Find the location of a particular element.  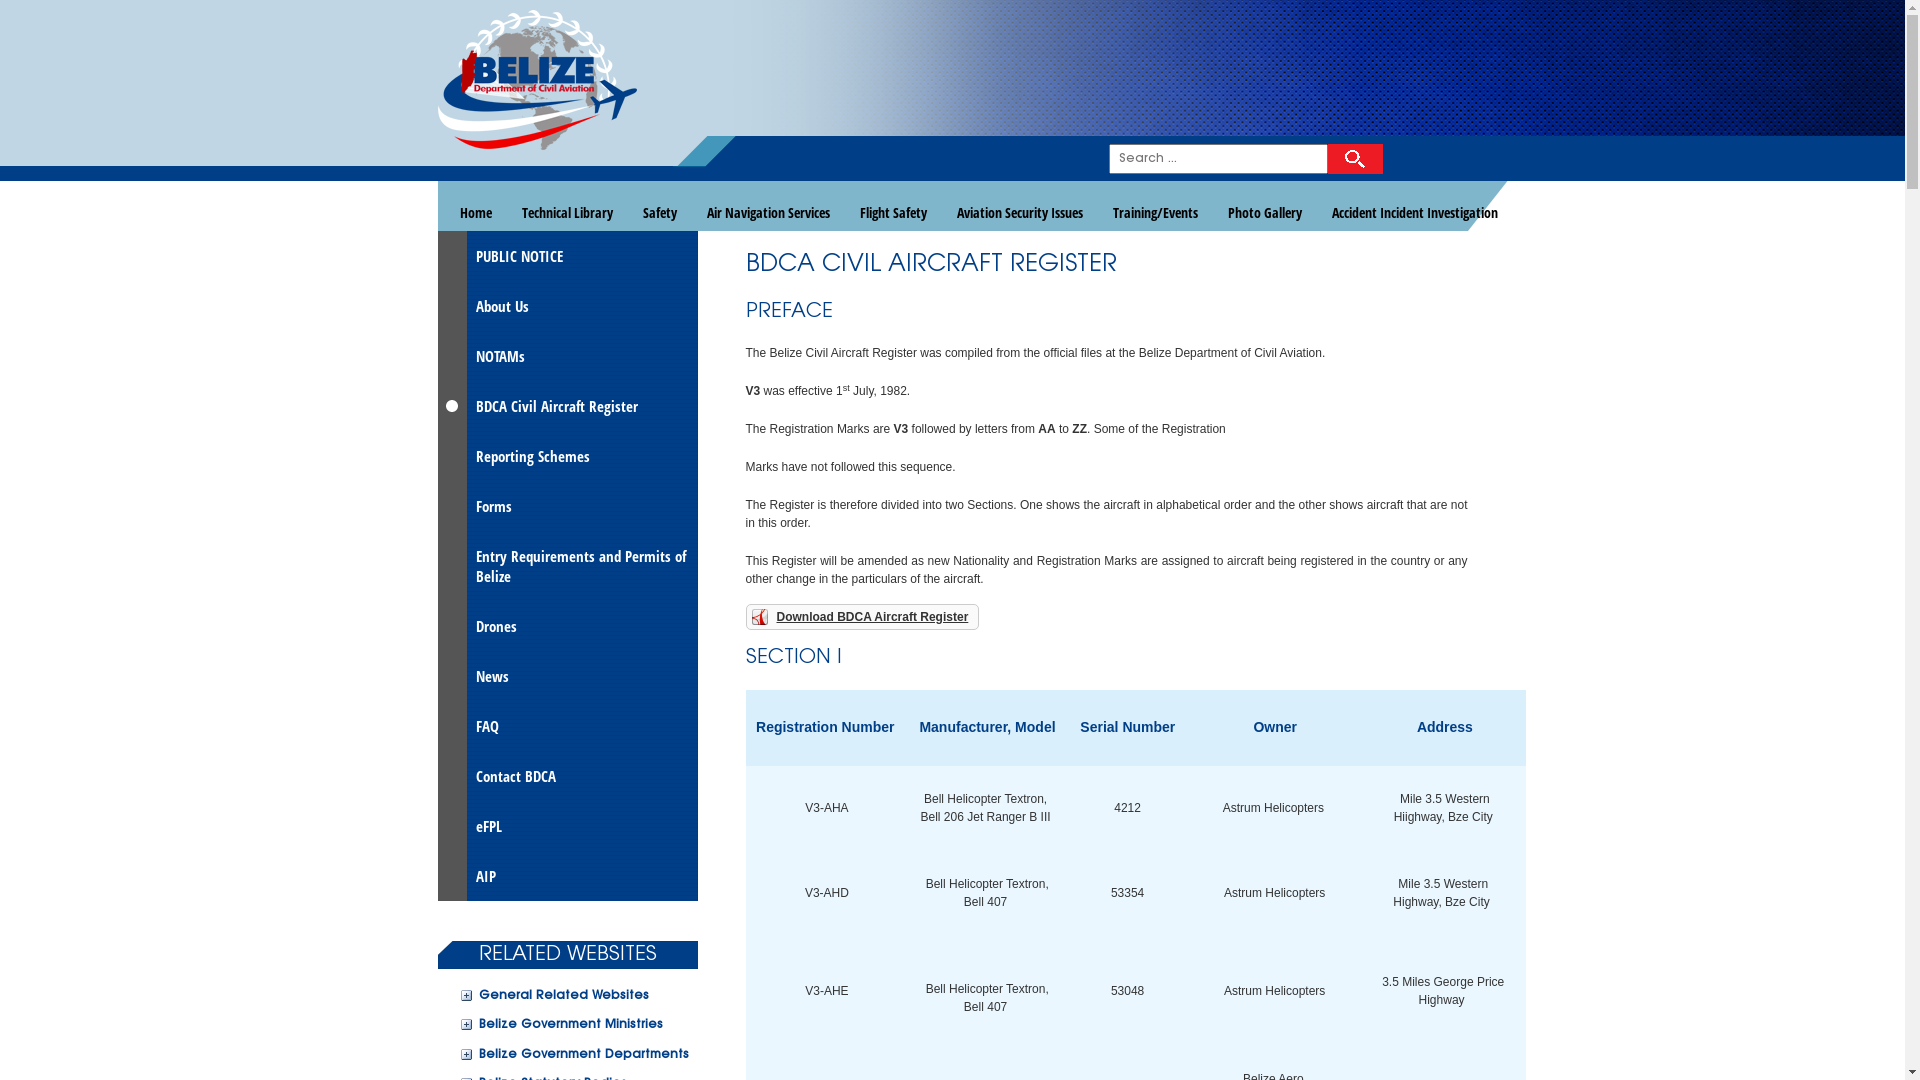

Download BDCA Aircraft Register is located at coordinates (862, 617).